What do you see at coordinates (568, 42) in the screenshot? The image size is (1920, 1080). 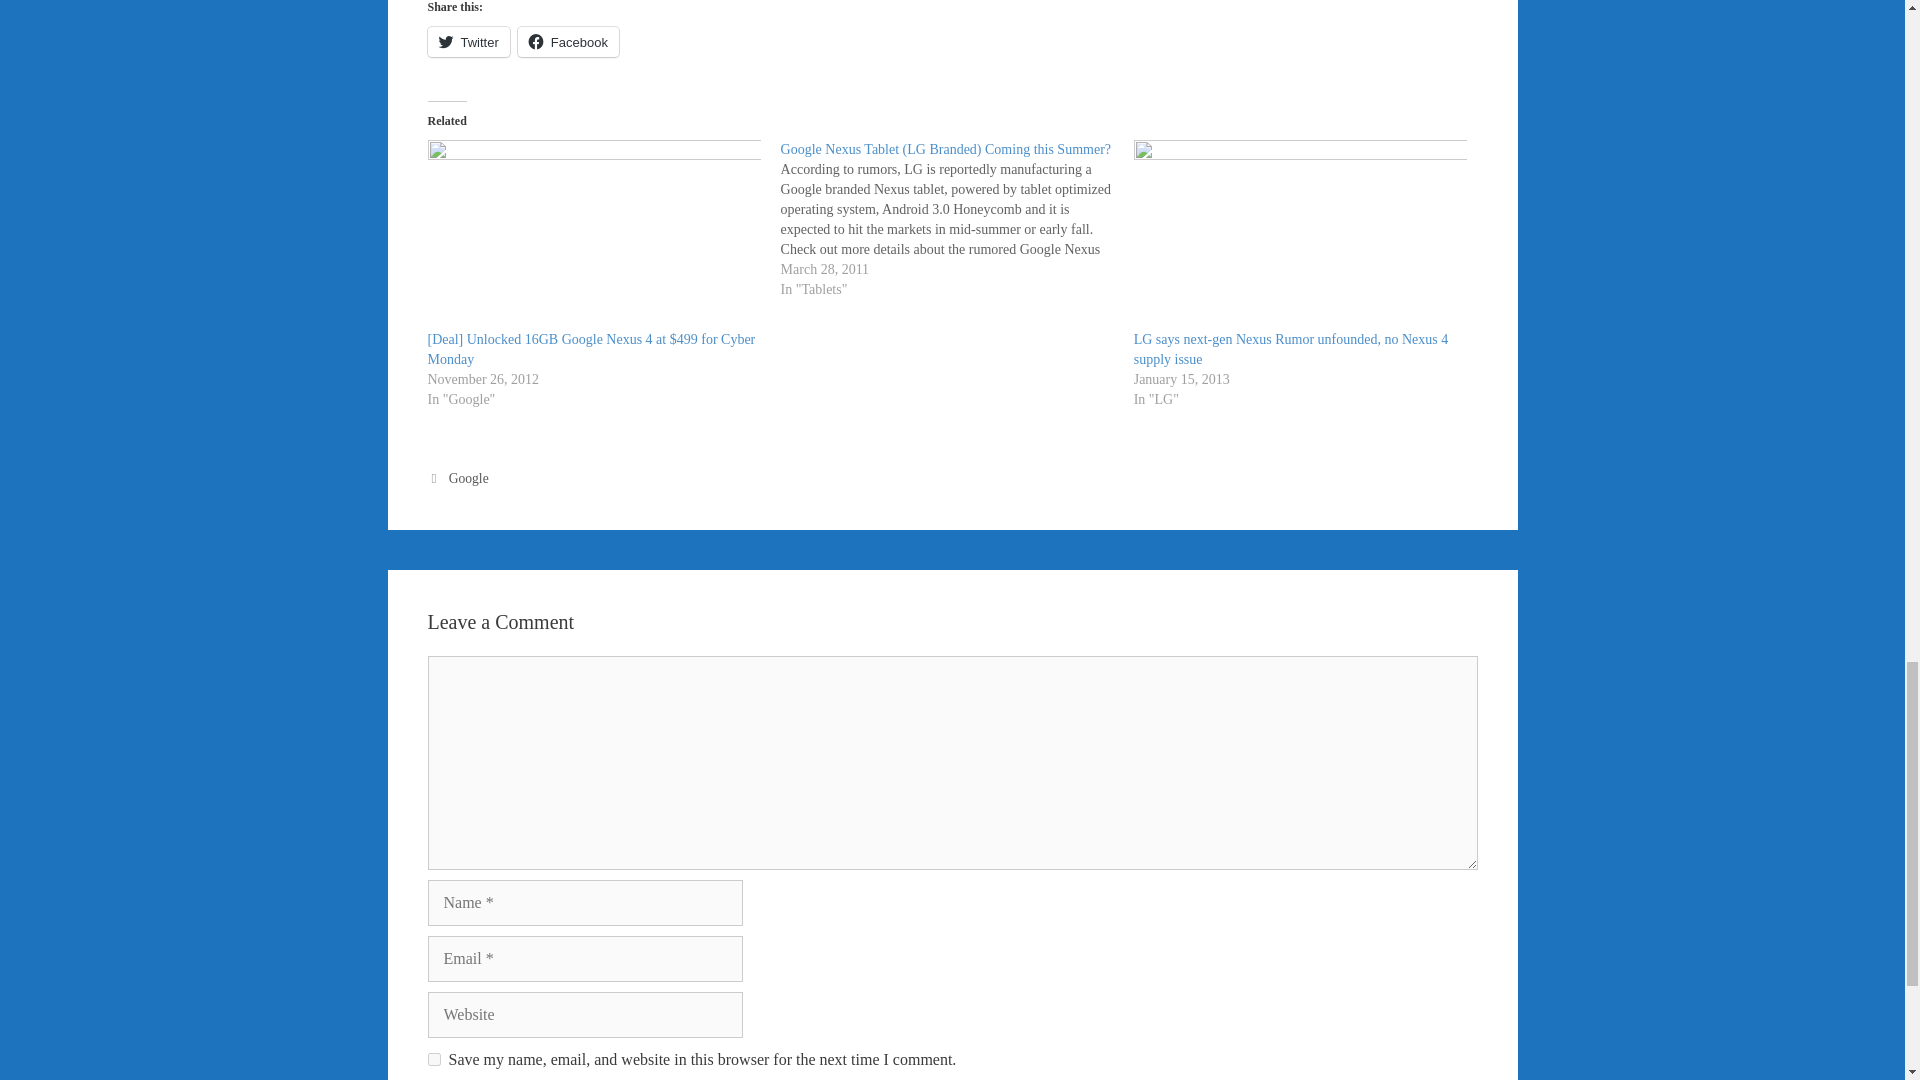 I see `Facebook` at bounding box center [568, 42].